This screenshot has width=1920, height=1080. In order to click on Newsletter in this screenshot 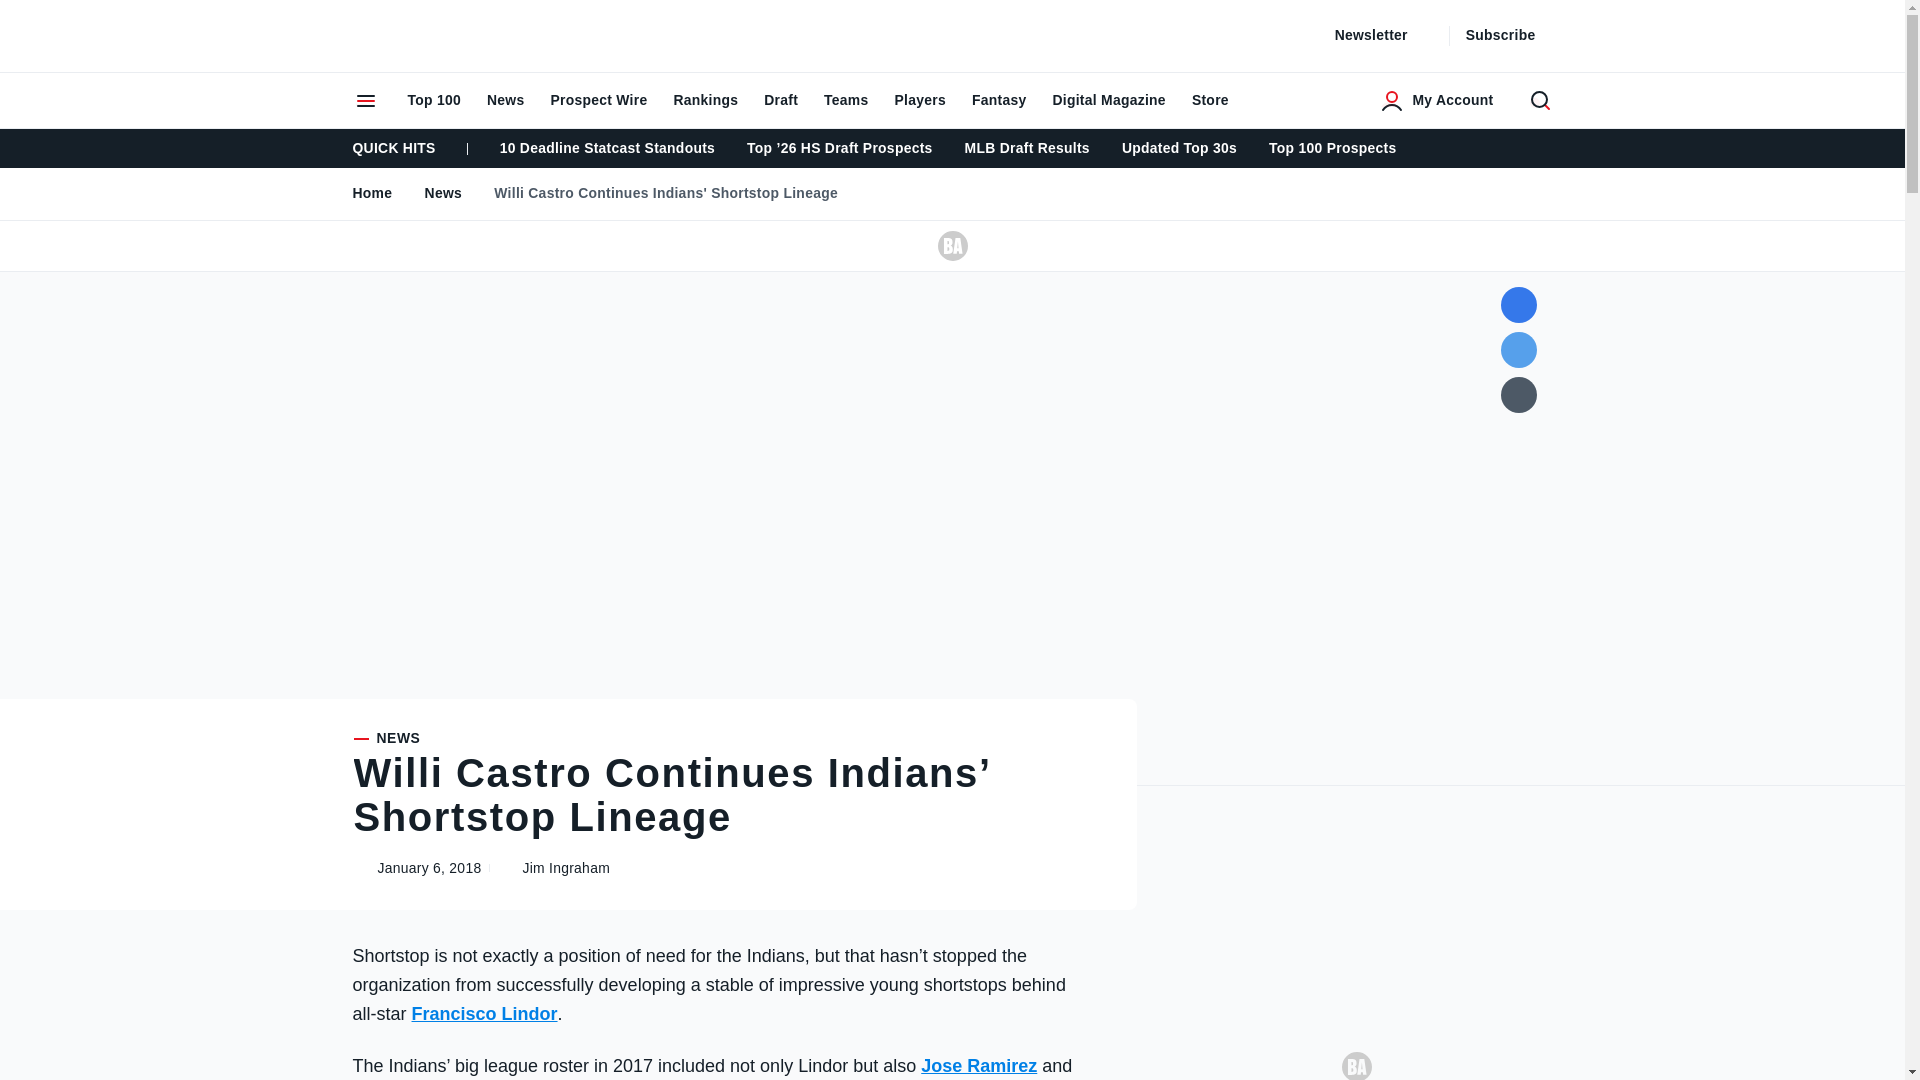, I will do `click(1383, 35)`.